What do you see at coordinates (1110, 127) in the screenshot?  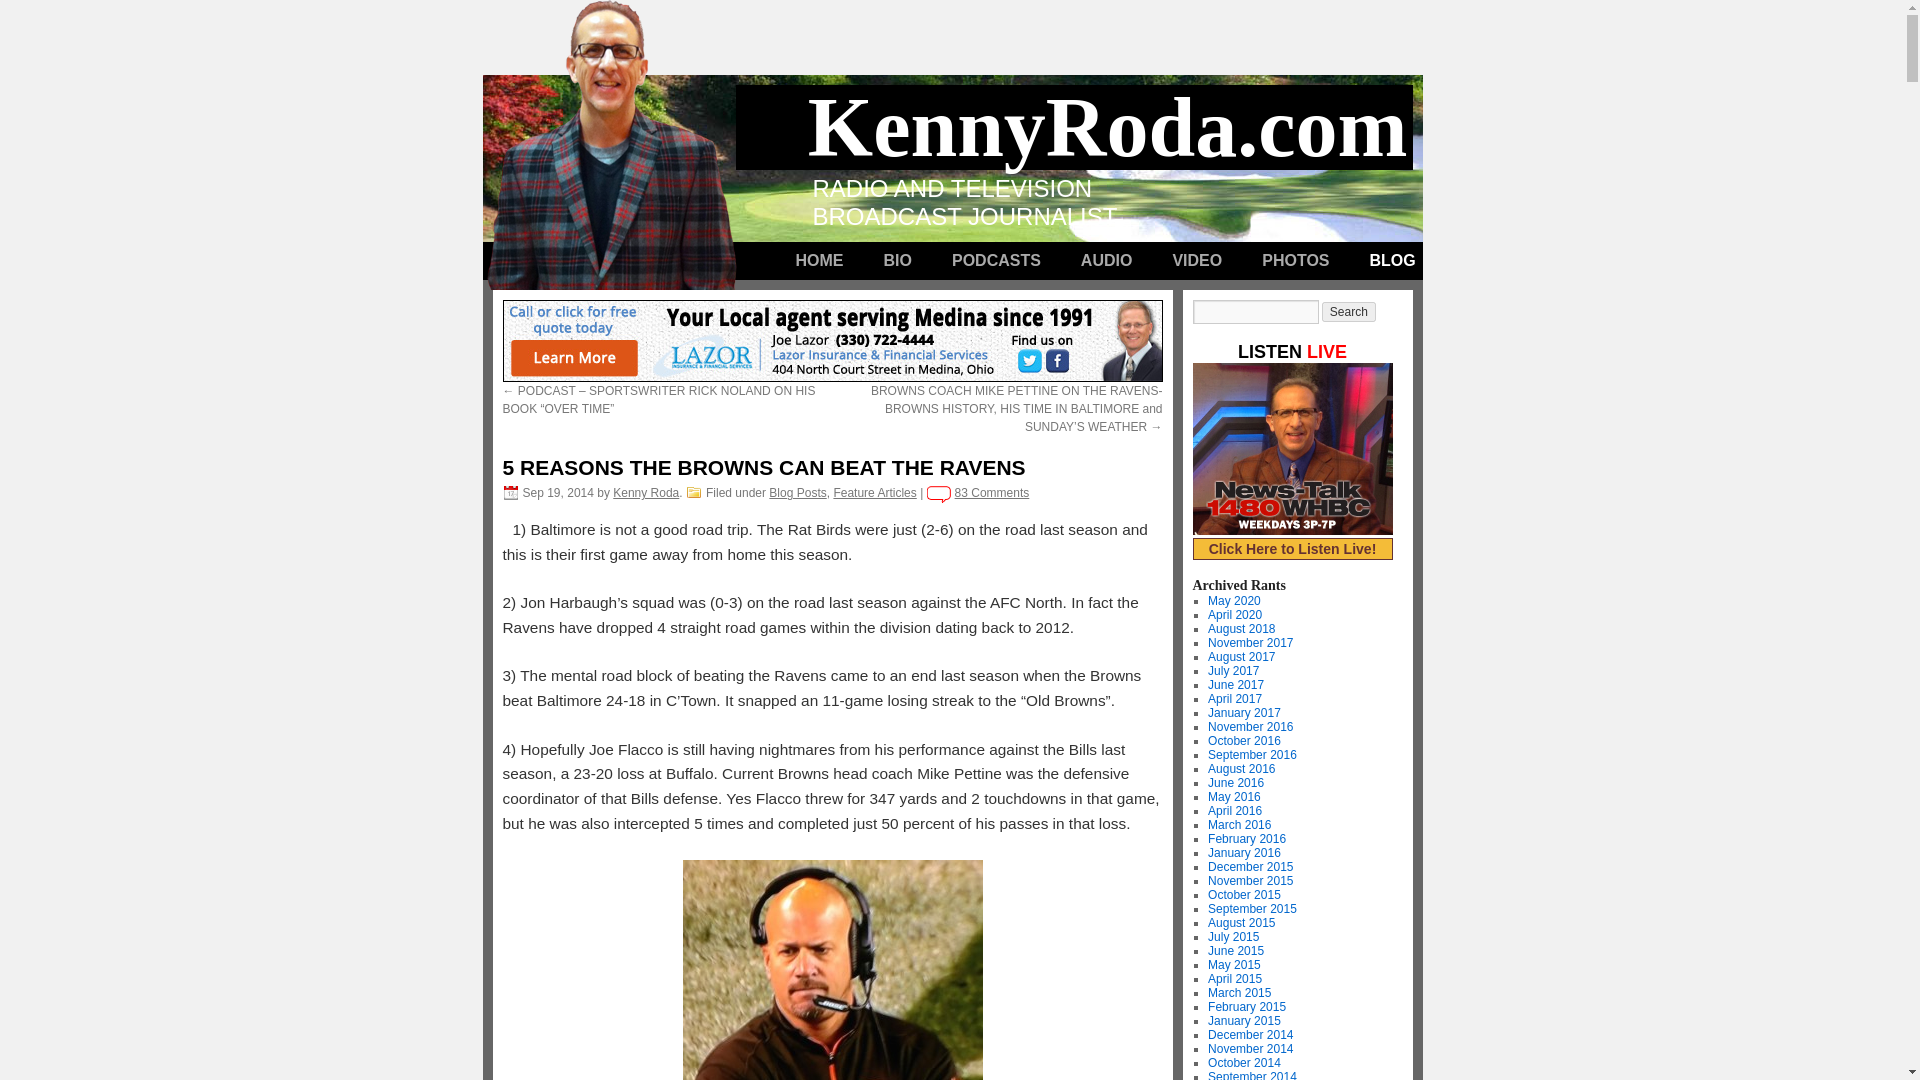 I see `KennyRoda.com` at bounding box center [1110, 127].